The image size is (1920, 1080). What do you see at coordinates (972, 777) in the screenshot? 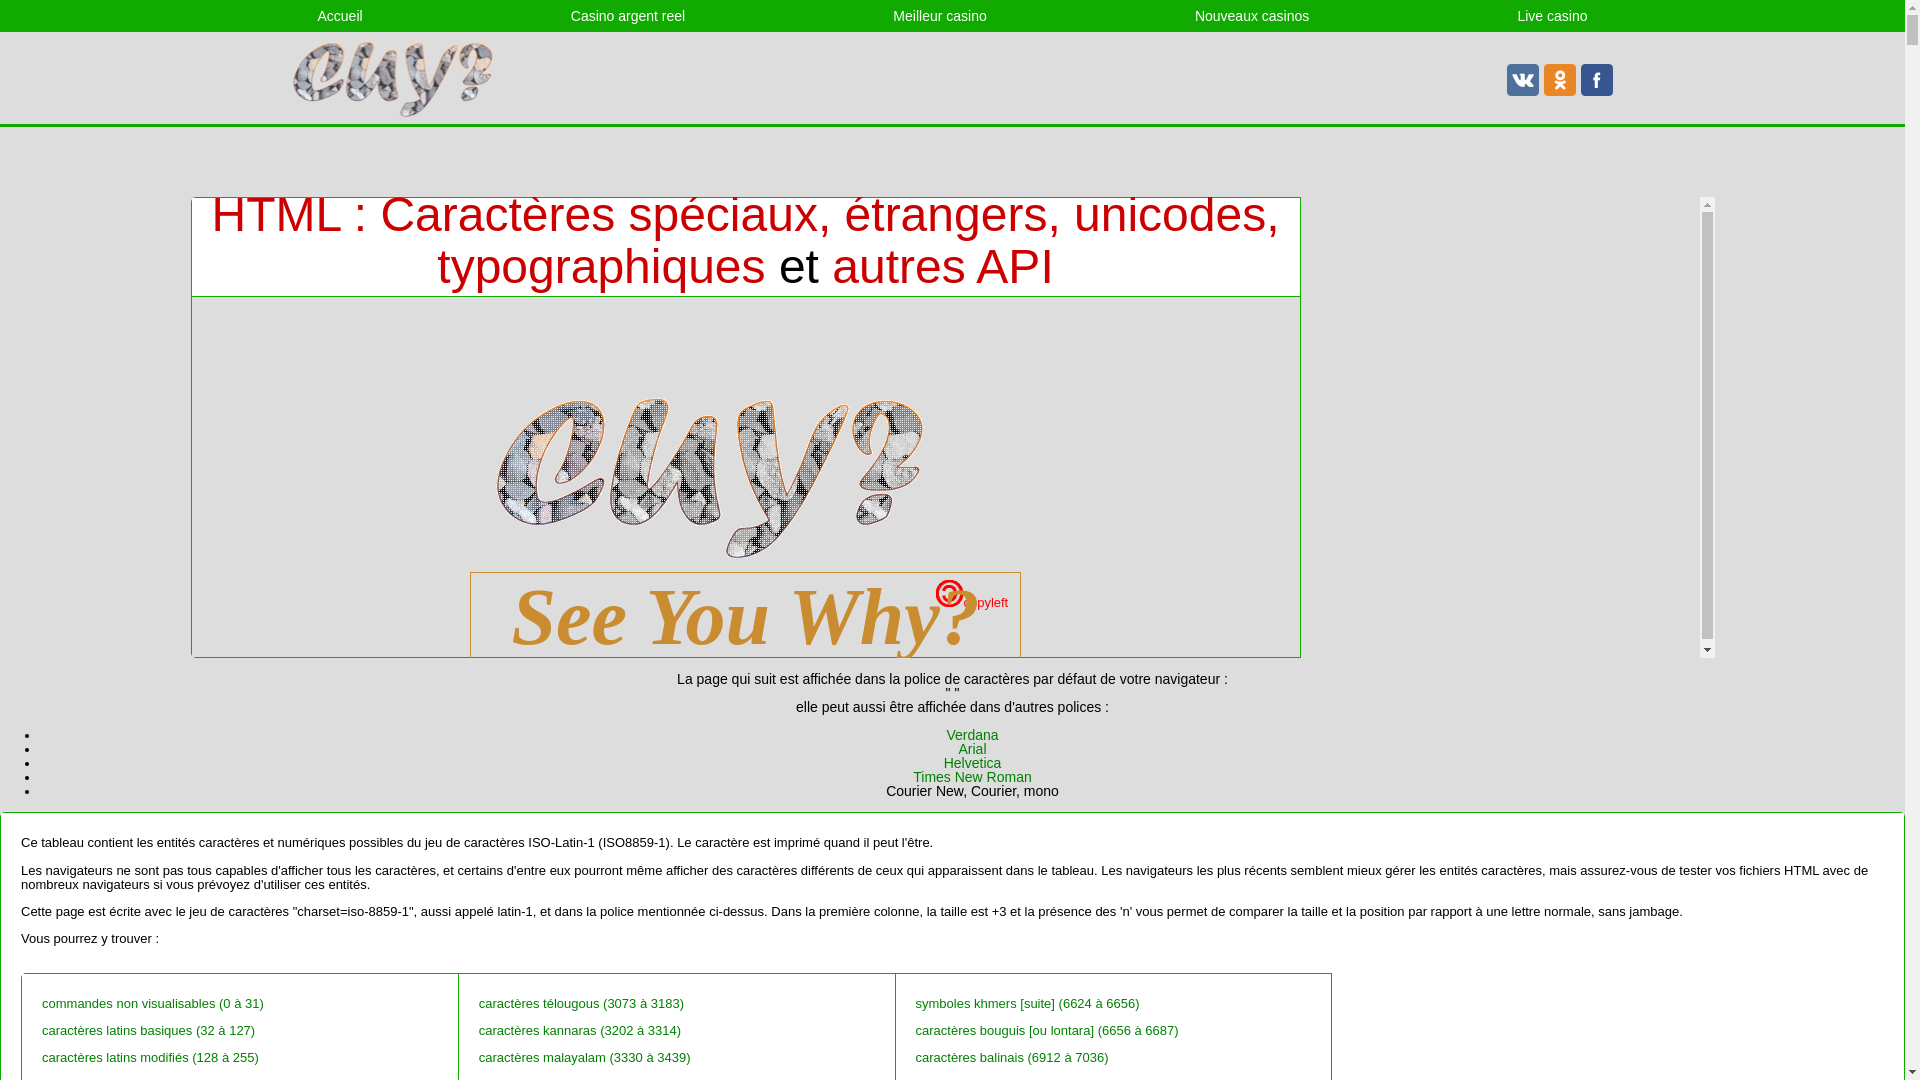
I see `Times New Roman` at bounding box center [972, 777].